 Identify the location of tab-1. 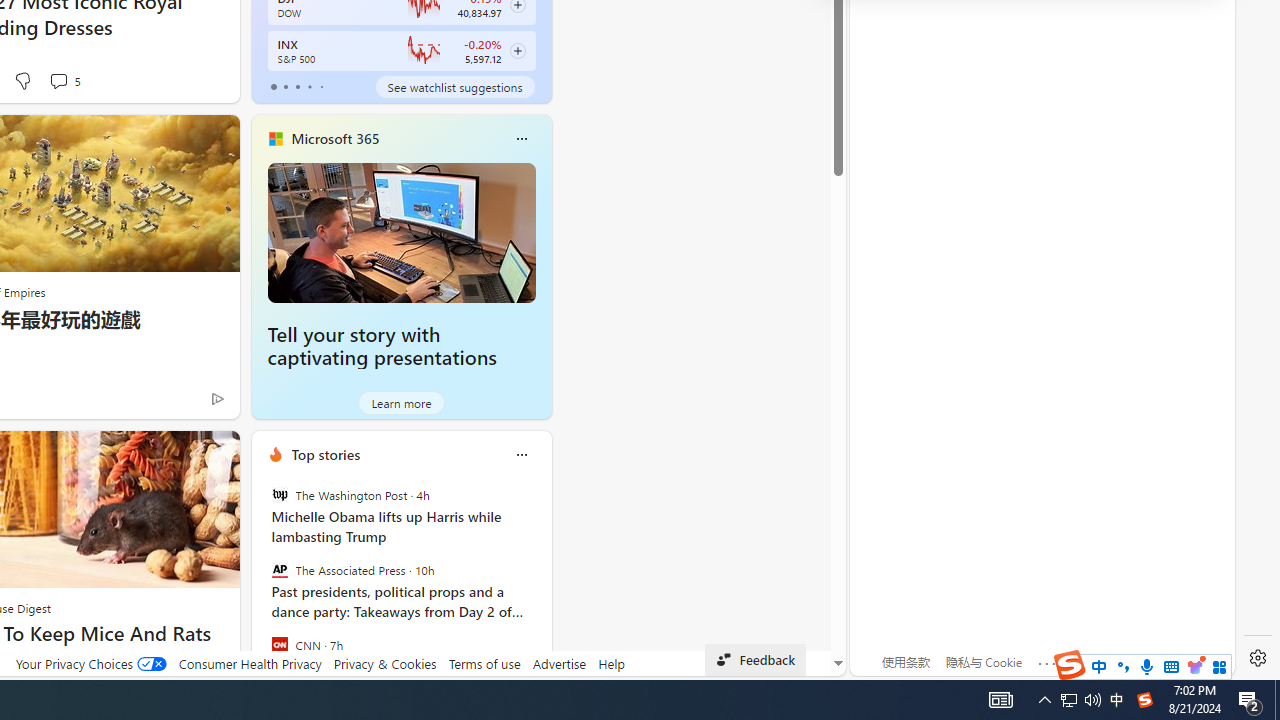
(285, 86).